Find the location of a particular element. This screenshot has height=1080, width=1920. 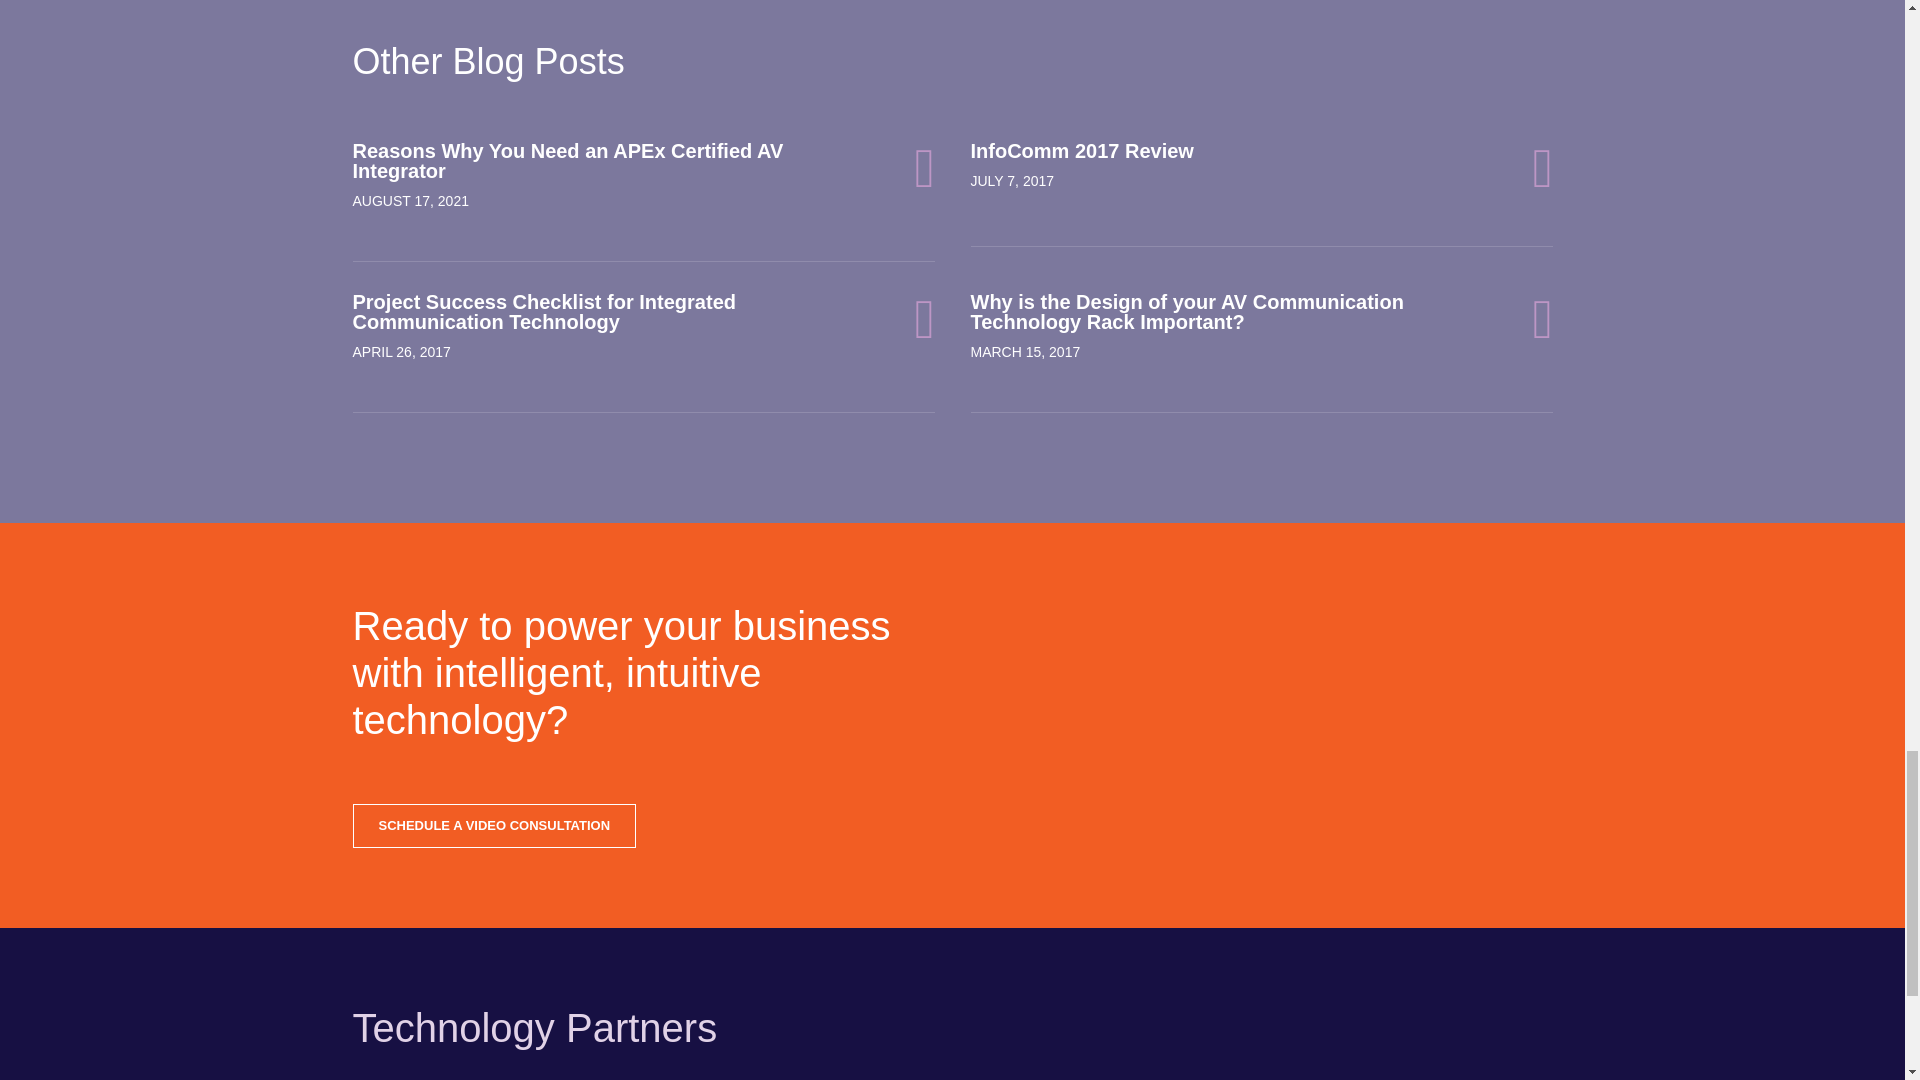

Reasons Why You Need an APEx Certified AV Integrator is located at coordinates (642, 161).